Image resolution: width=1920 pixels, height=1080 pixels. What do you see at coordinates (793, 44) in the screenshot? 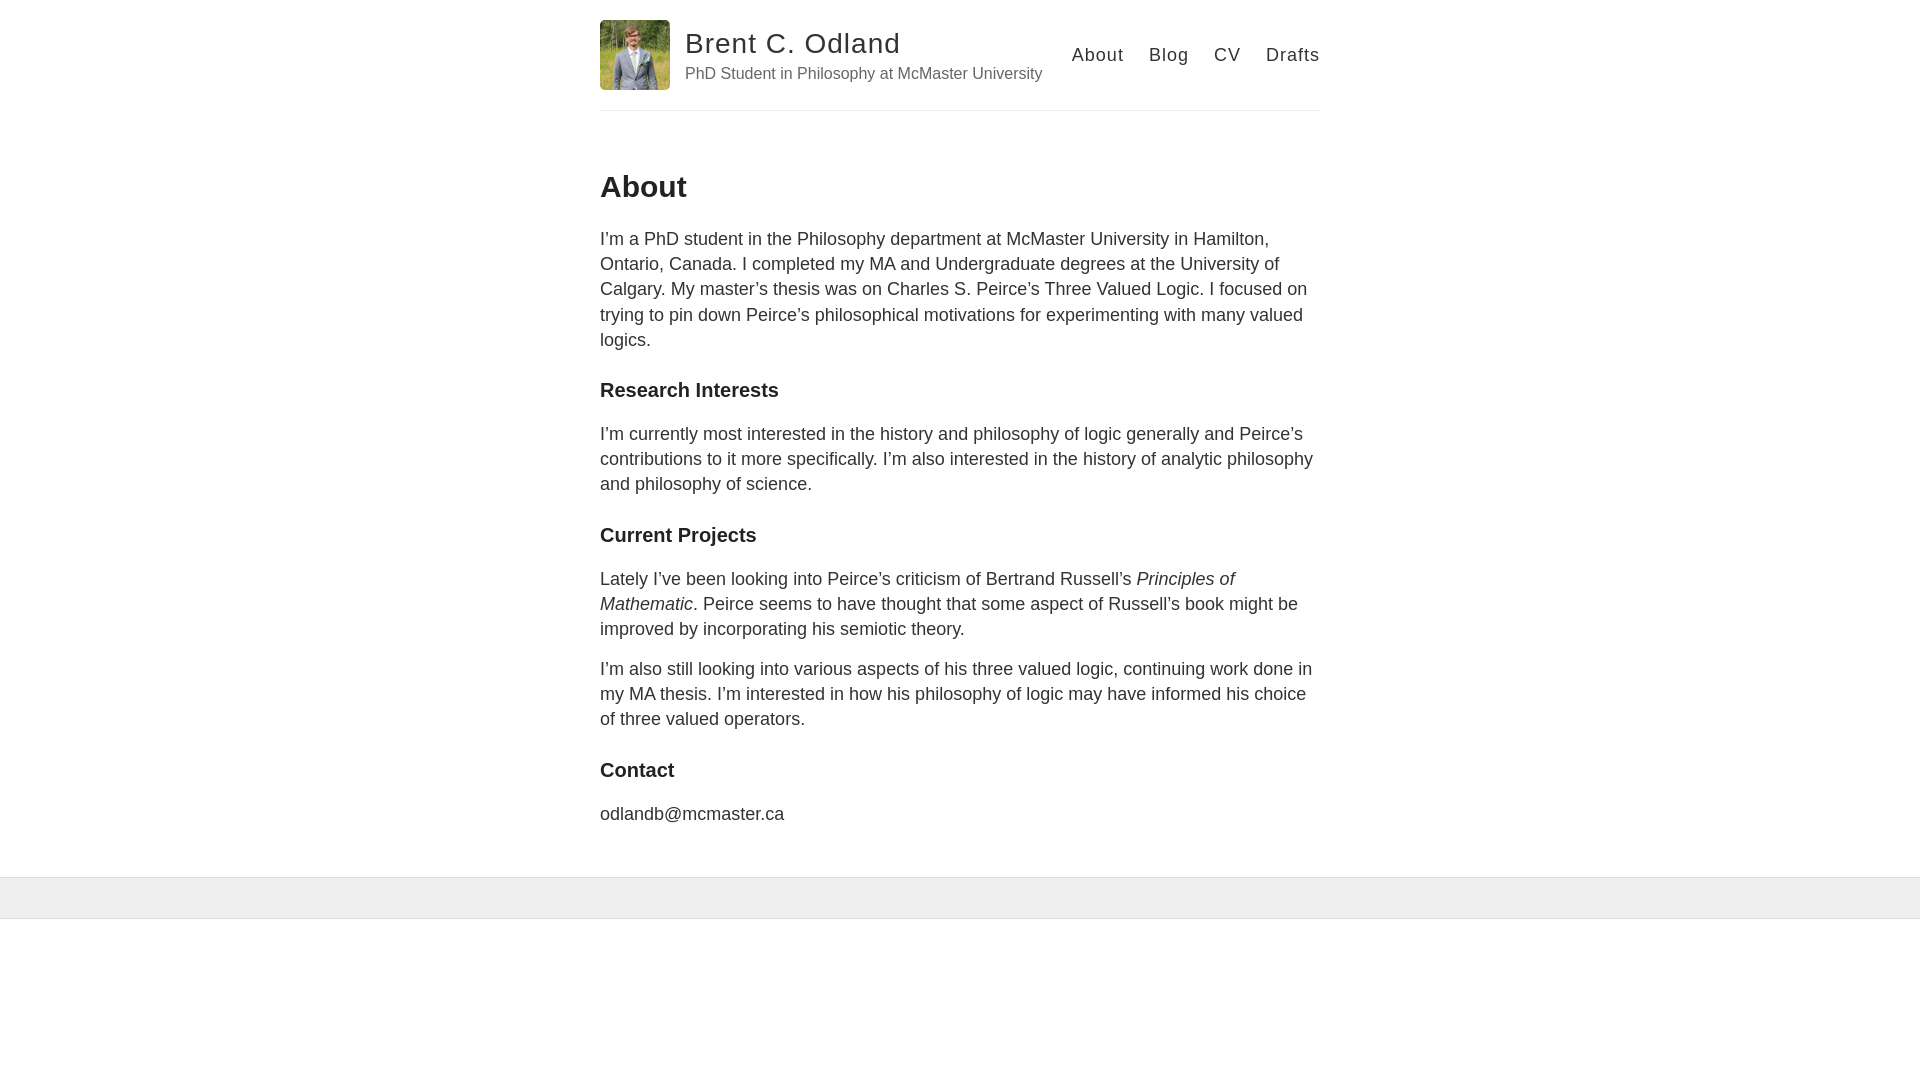
I see `Brent C. Odland` at bounding box center [793, 44].